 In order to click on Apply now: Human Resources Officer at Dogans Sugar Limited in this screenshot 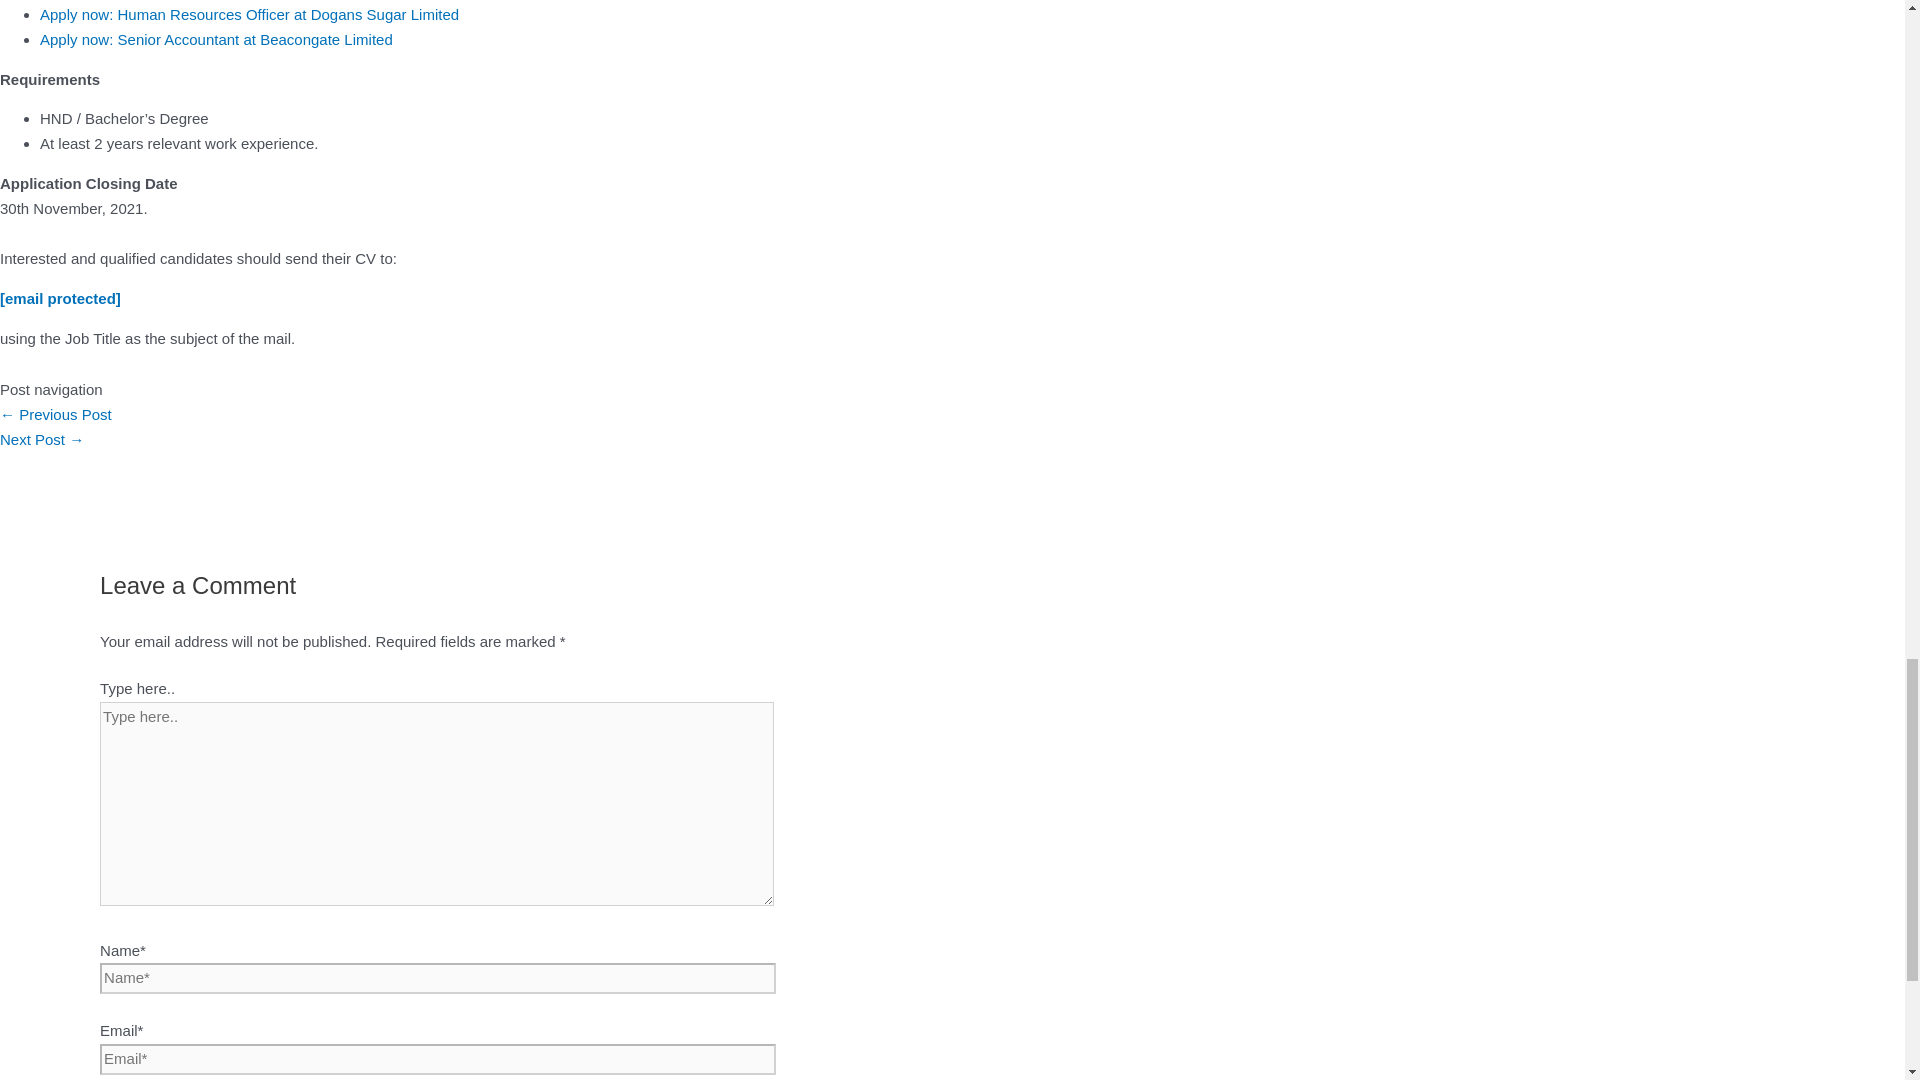, I will do `click(249, 14)`.